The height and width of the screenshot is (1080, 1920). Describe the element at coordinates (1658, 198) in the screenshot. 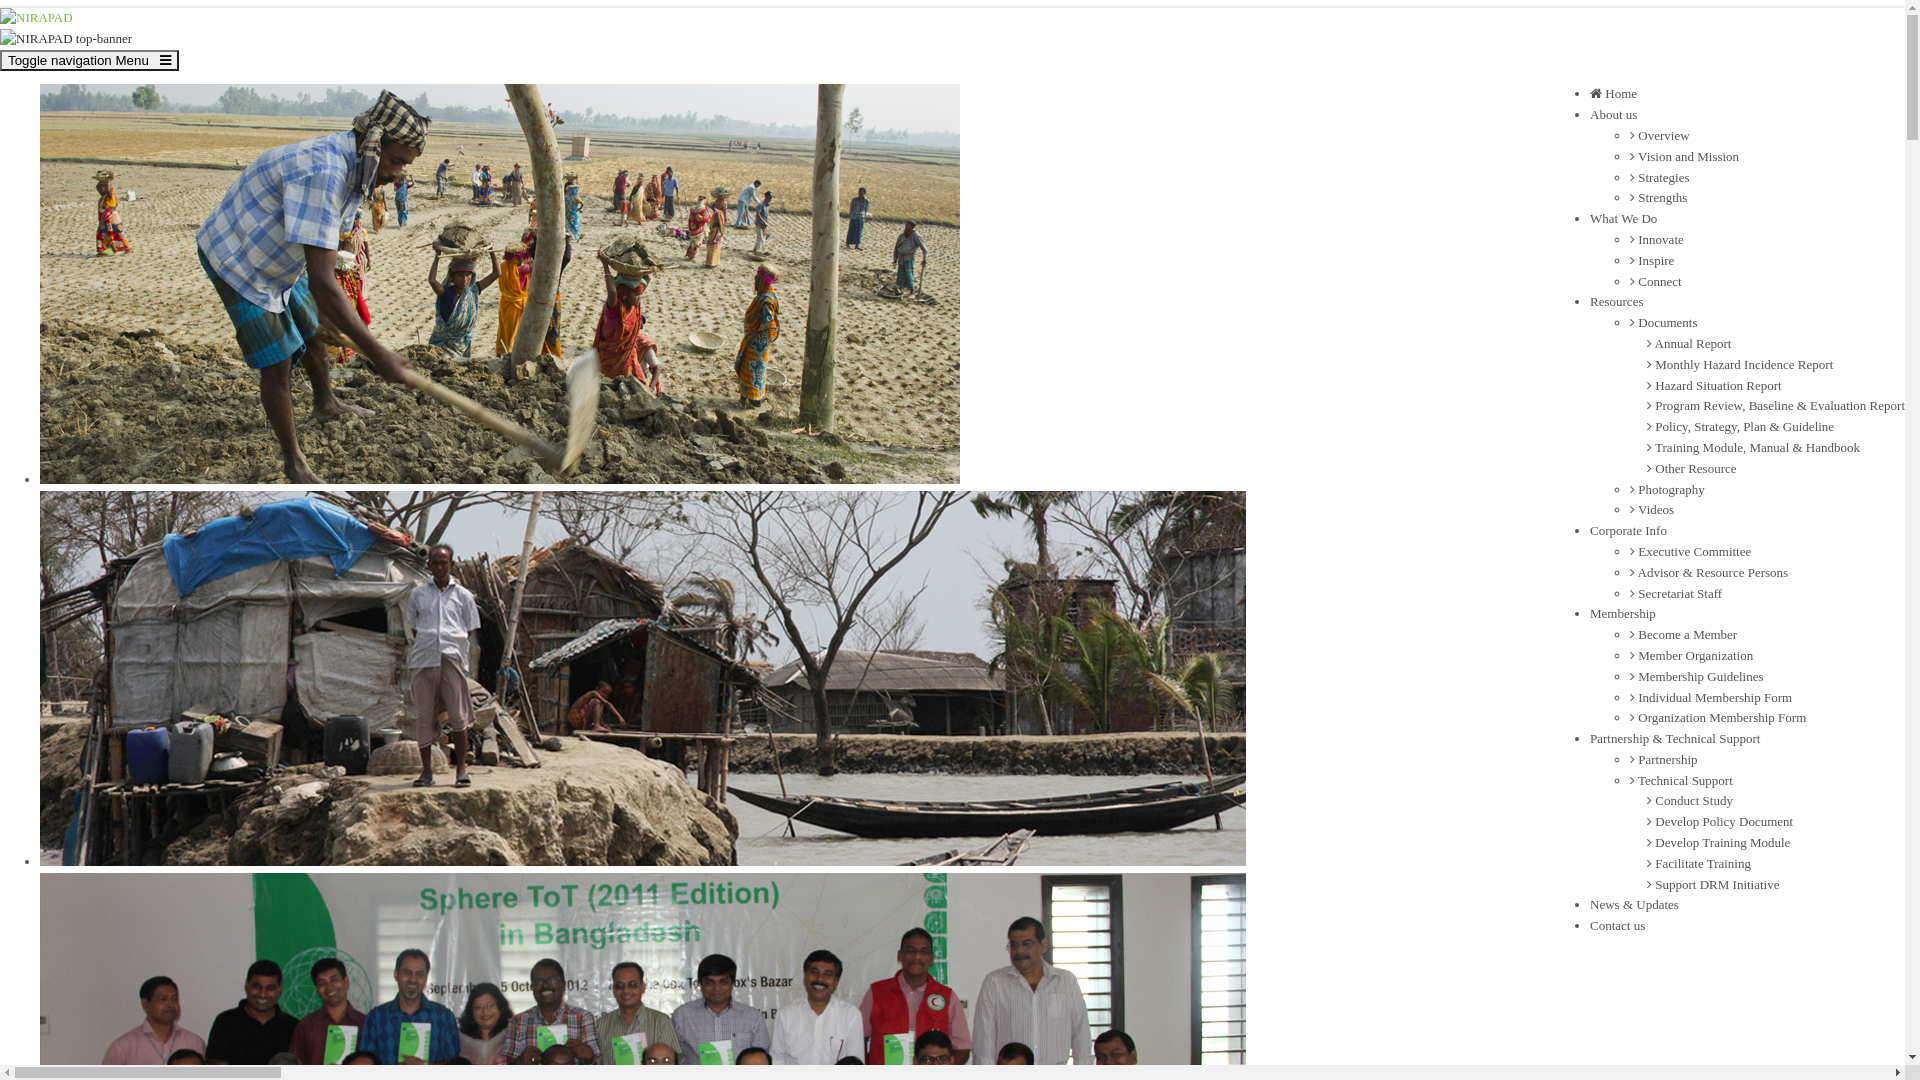

I see `Strengths` at that location.